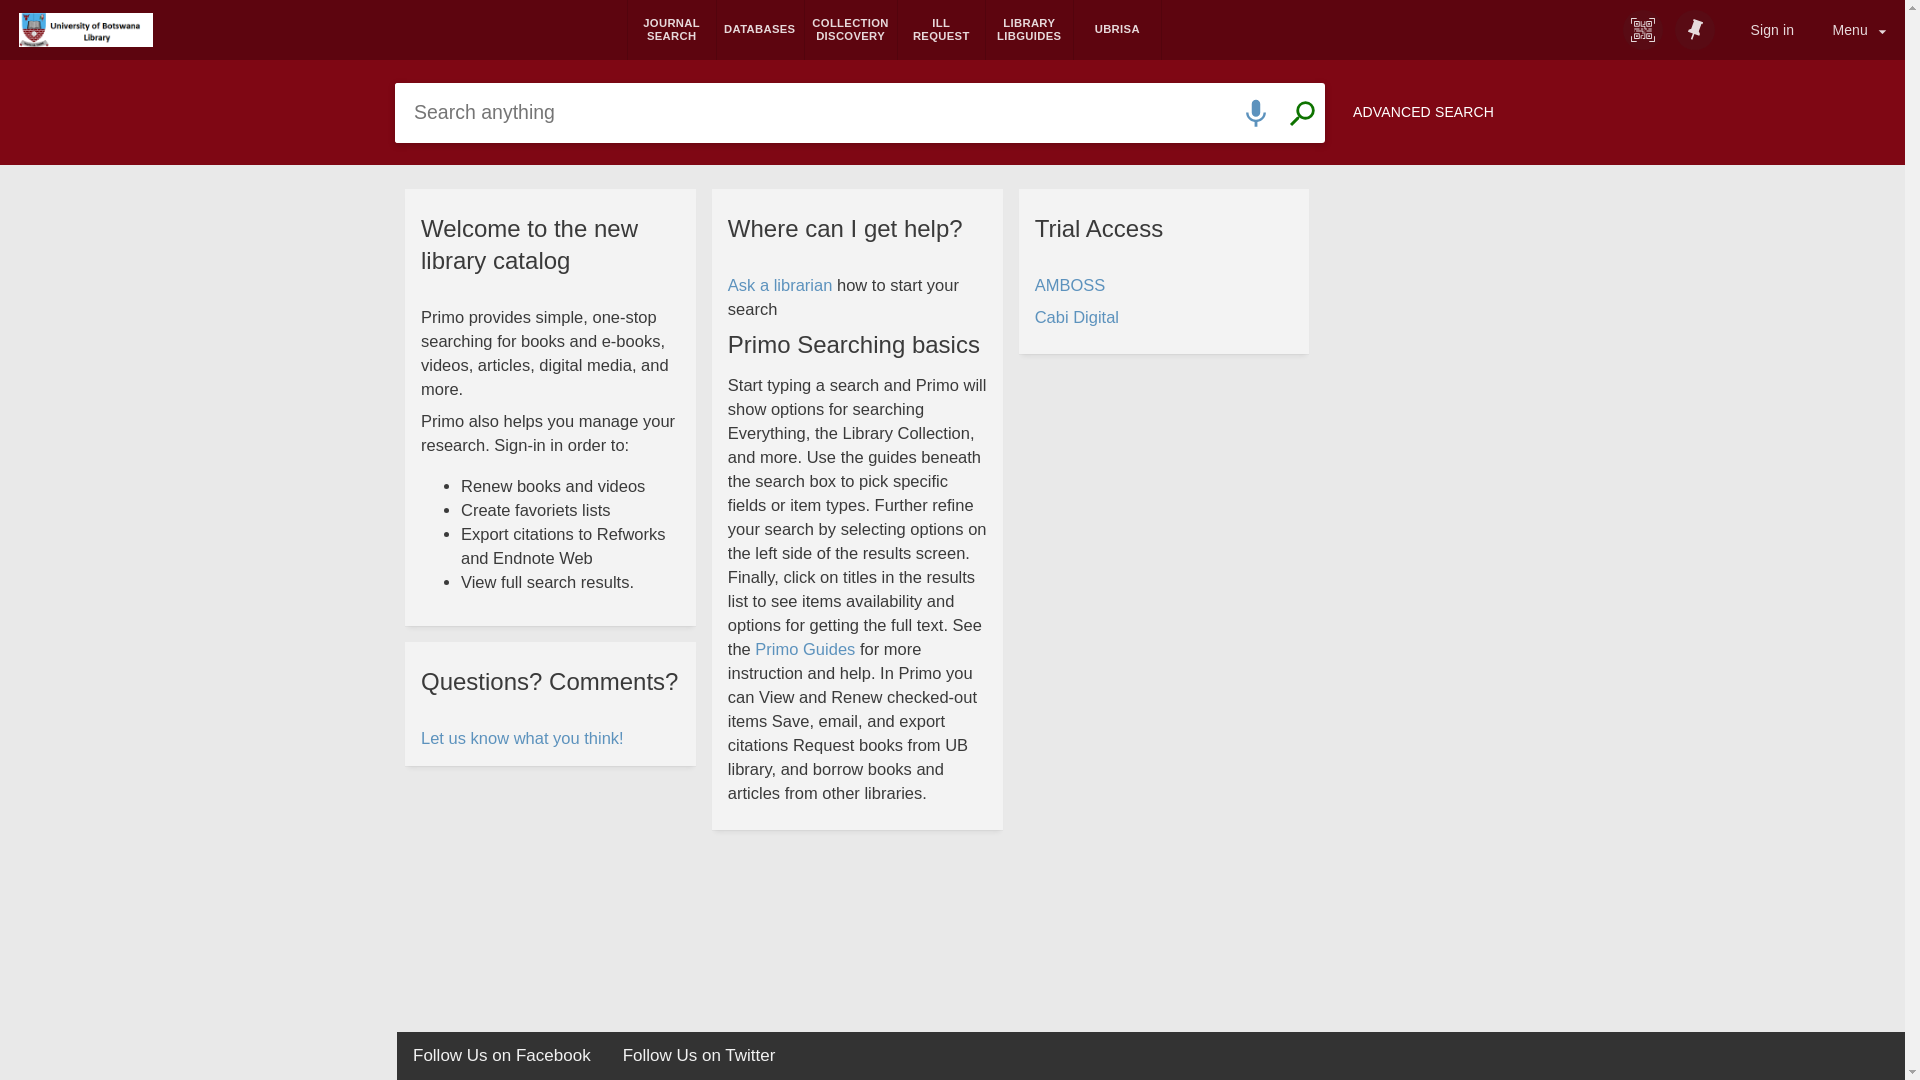 This screenshot has height=1080, width=1920. What do you see at coordinates (941, 30) in the screenshot?
I see `ILL REQUEST` at bounding box center [941, 30].